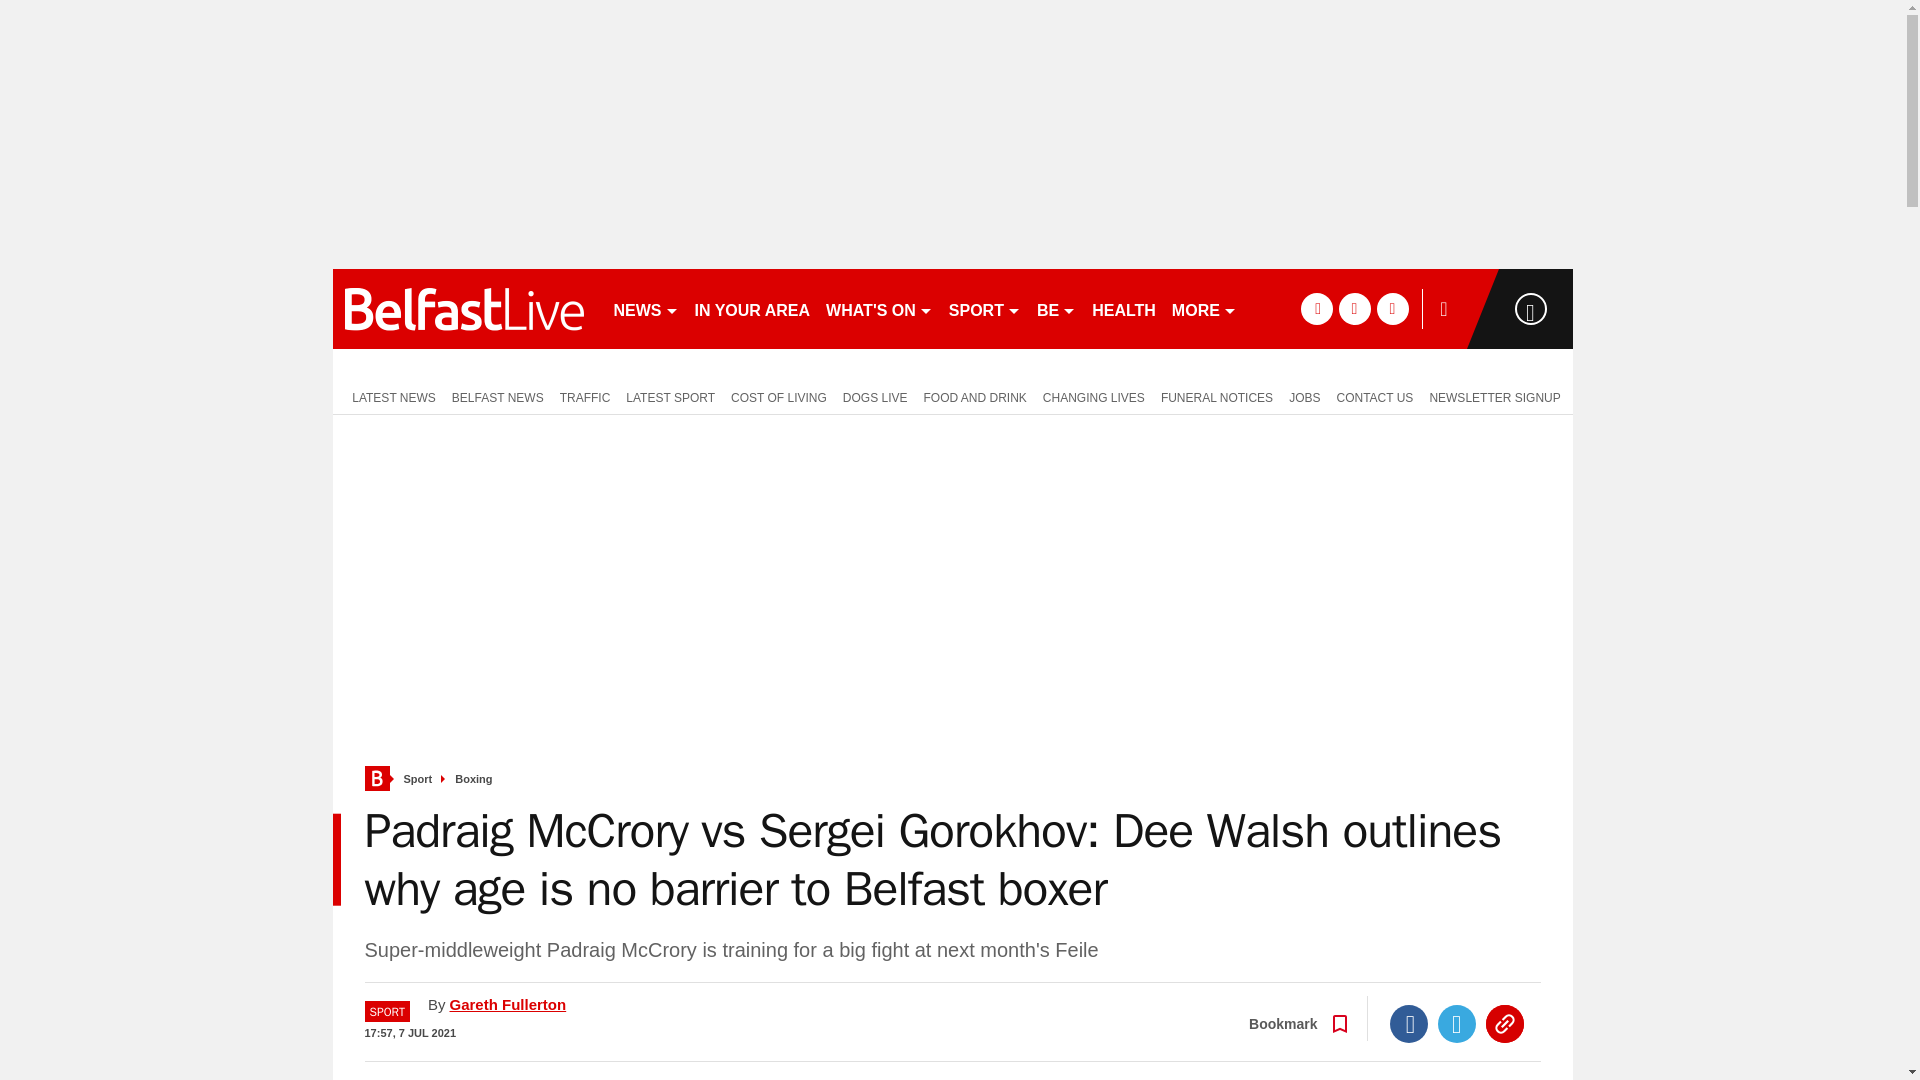 The width and height of the screenshot is (1920, 1080). What do you see at coordinates (1457, 1024) in the screenshot?
I see `Twitter` at bounding box center [1457, 1024].